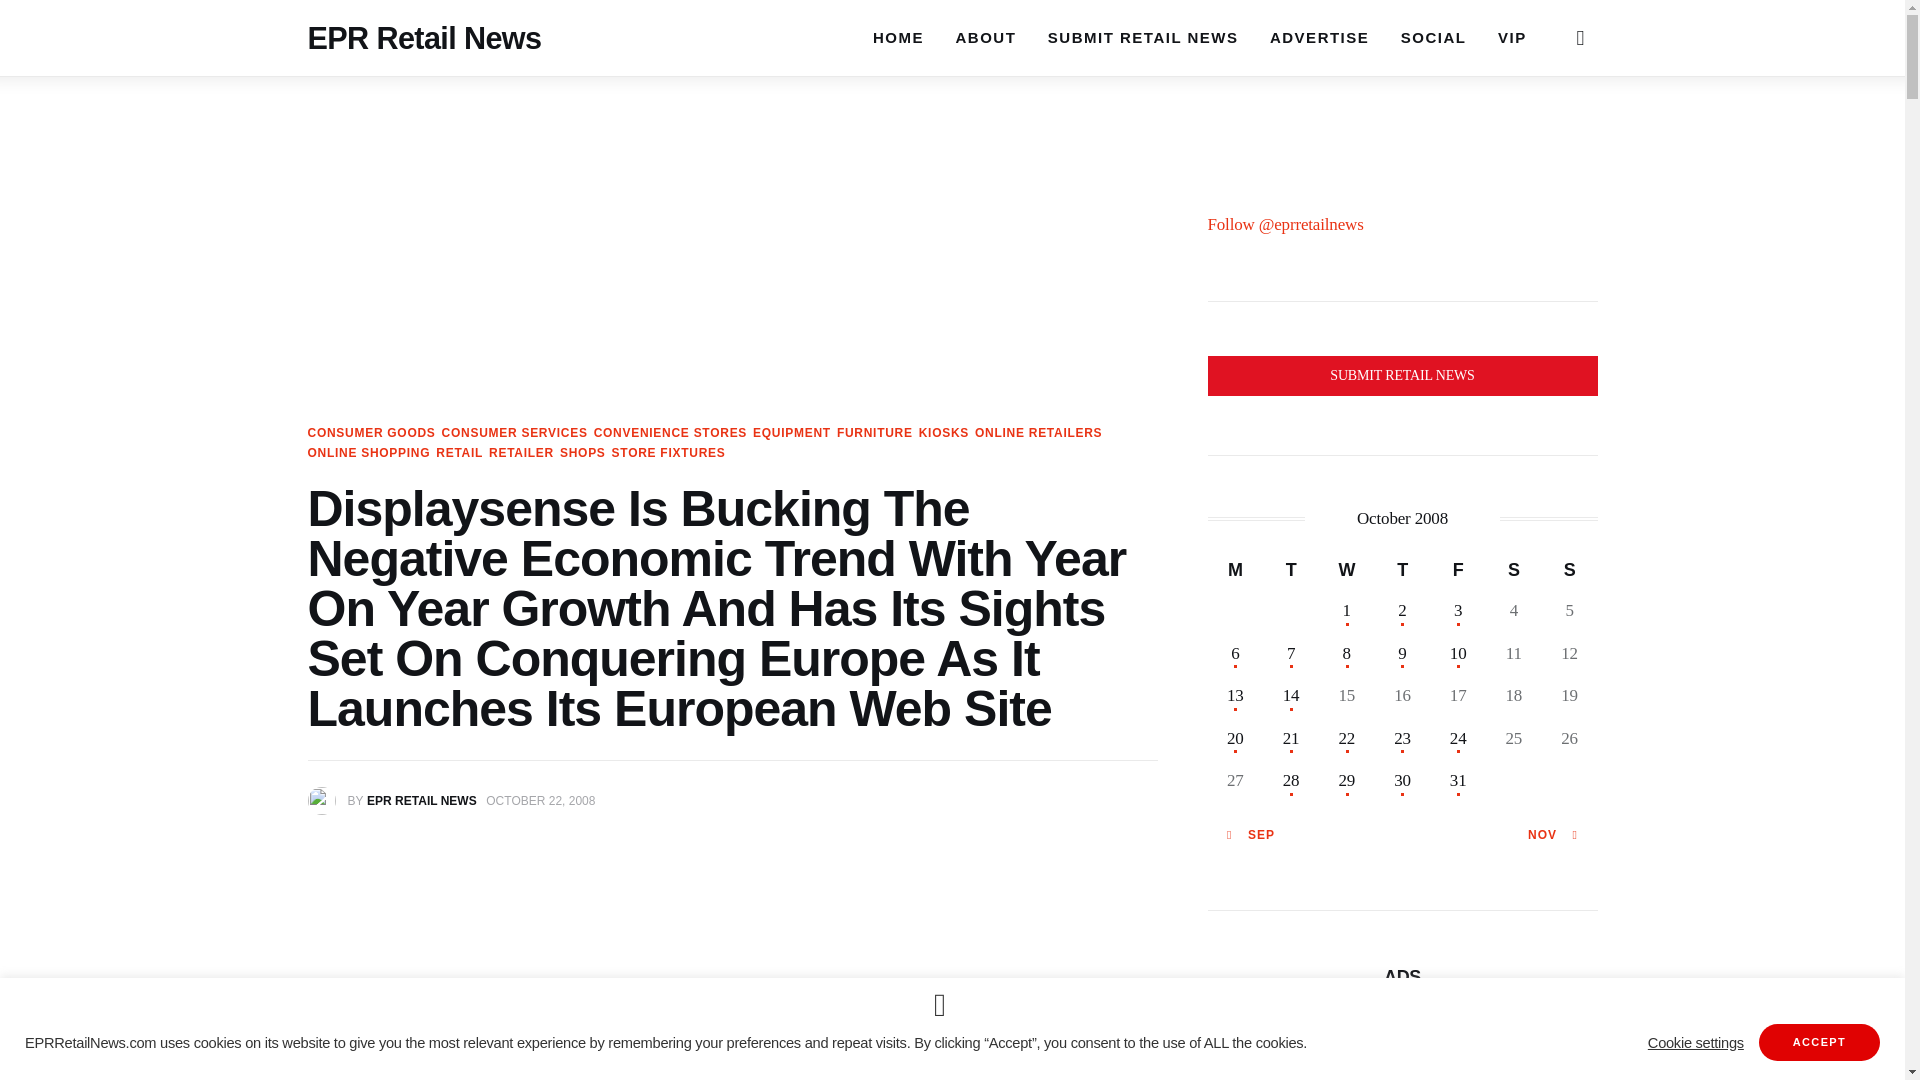 The image size is (1920, 1080). I want to click on Advertisement, so click(1402, 1061).